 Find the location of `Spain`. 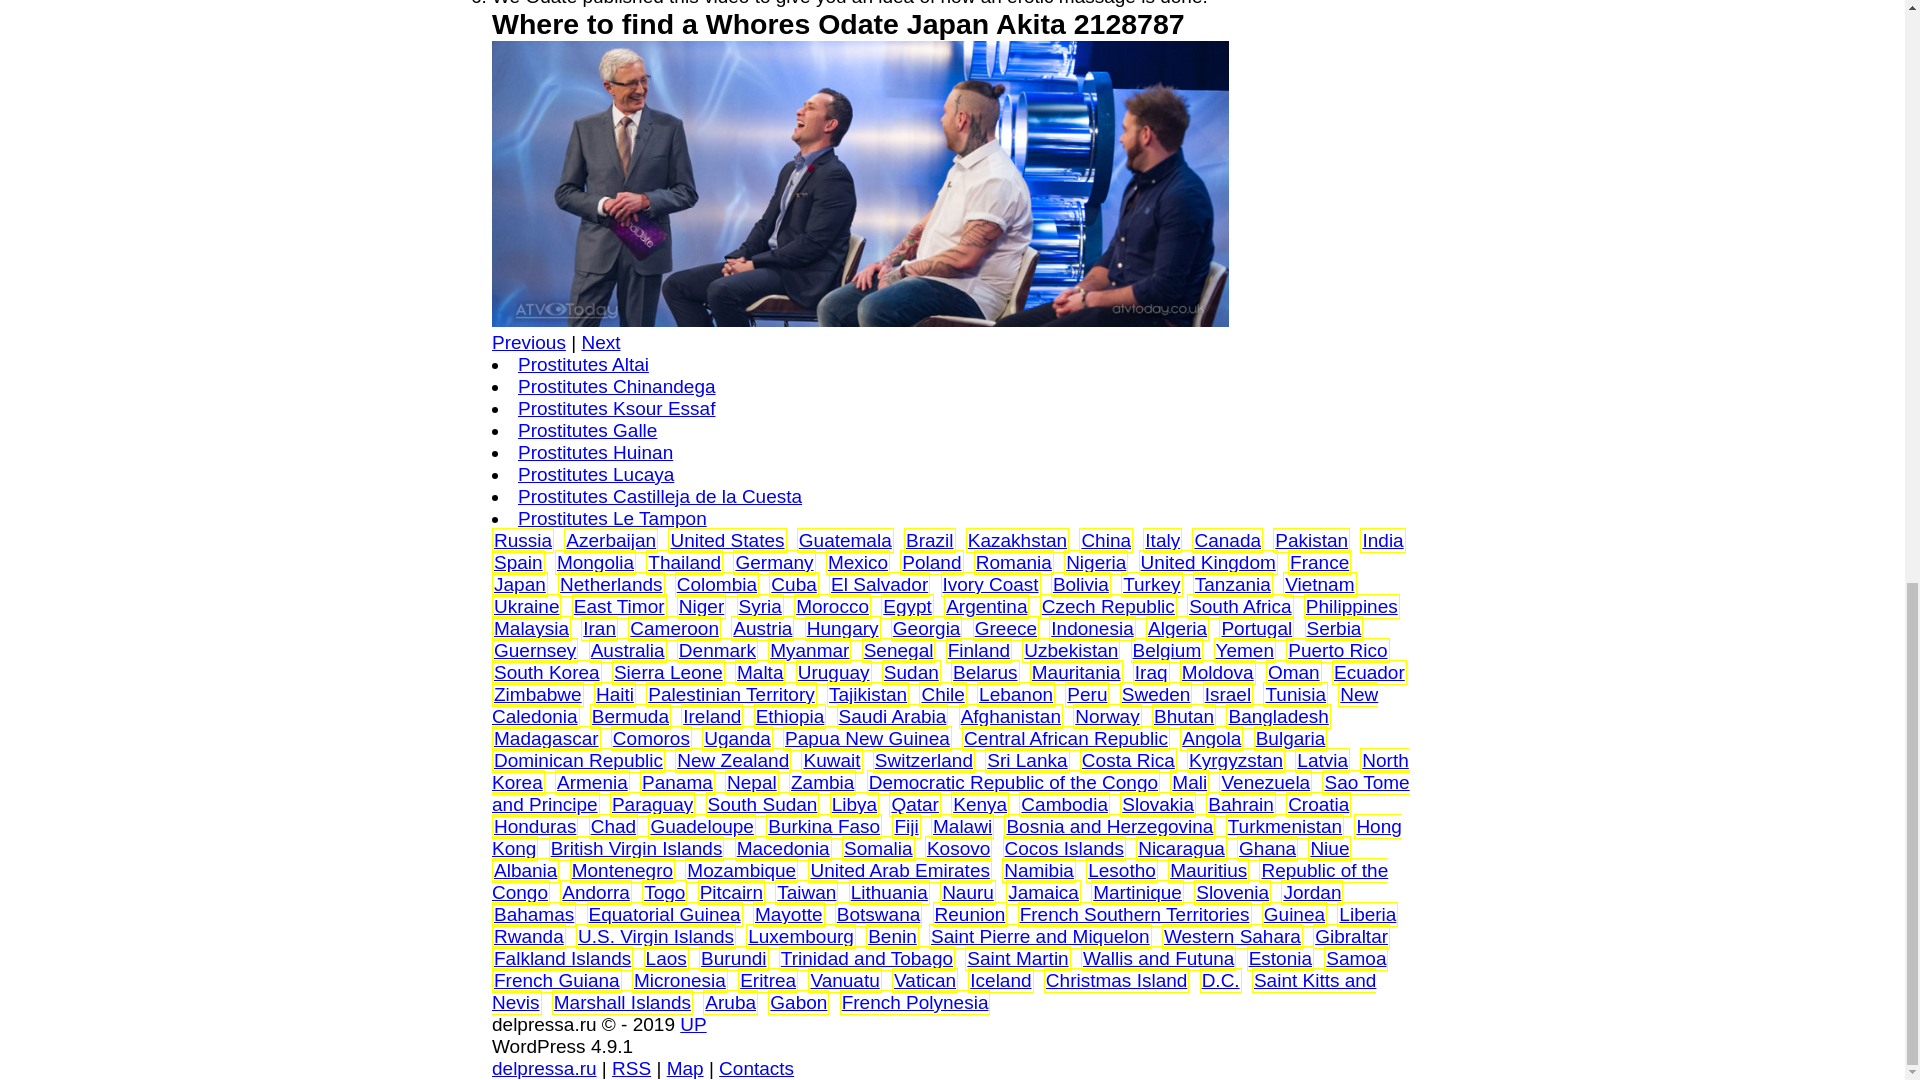

Spain is located at coordinates (518, 562).